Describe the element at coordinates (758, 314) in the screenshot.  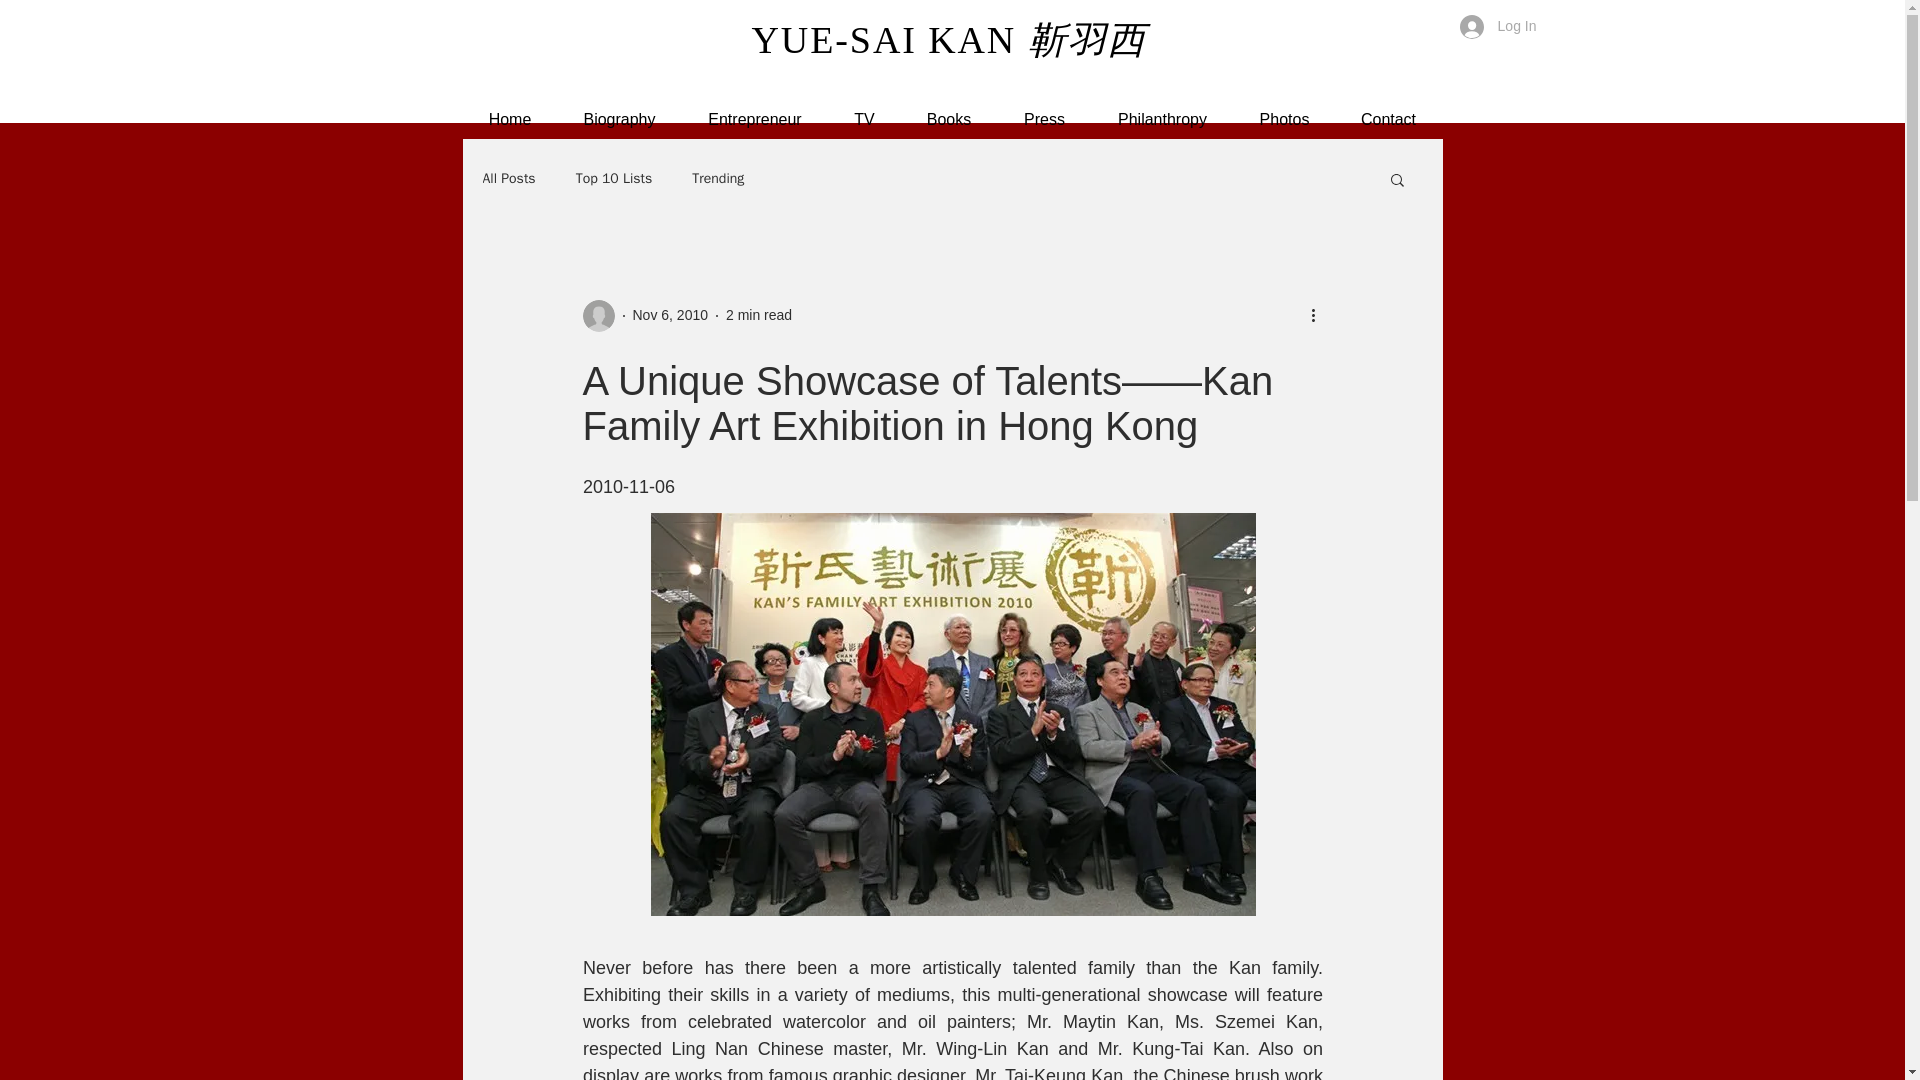
I see `2 min read` at that location.